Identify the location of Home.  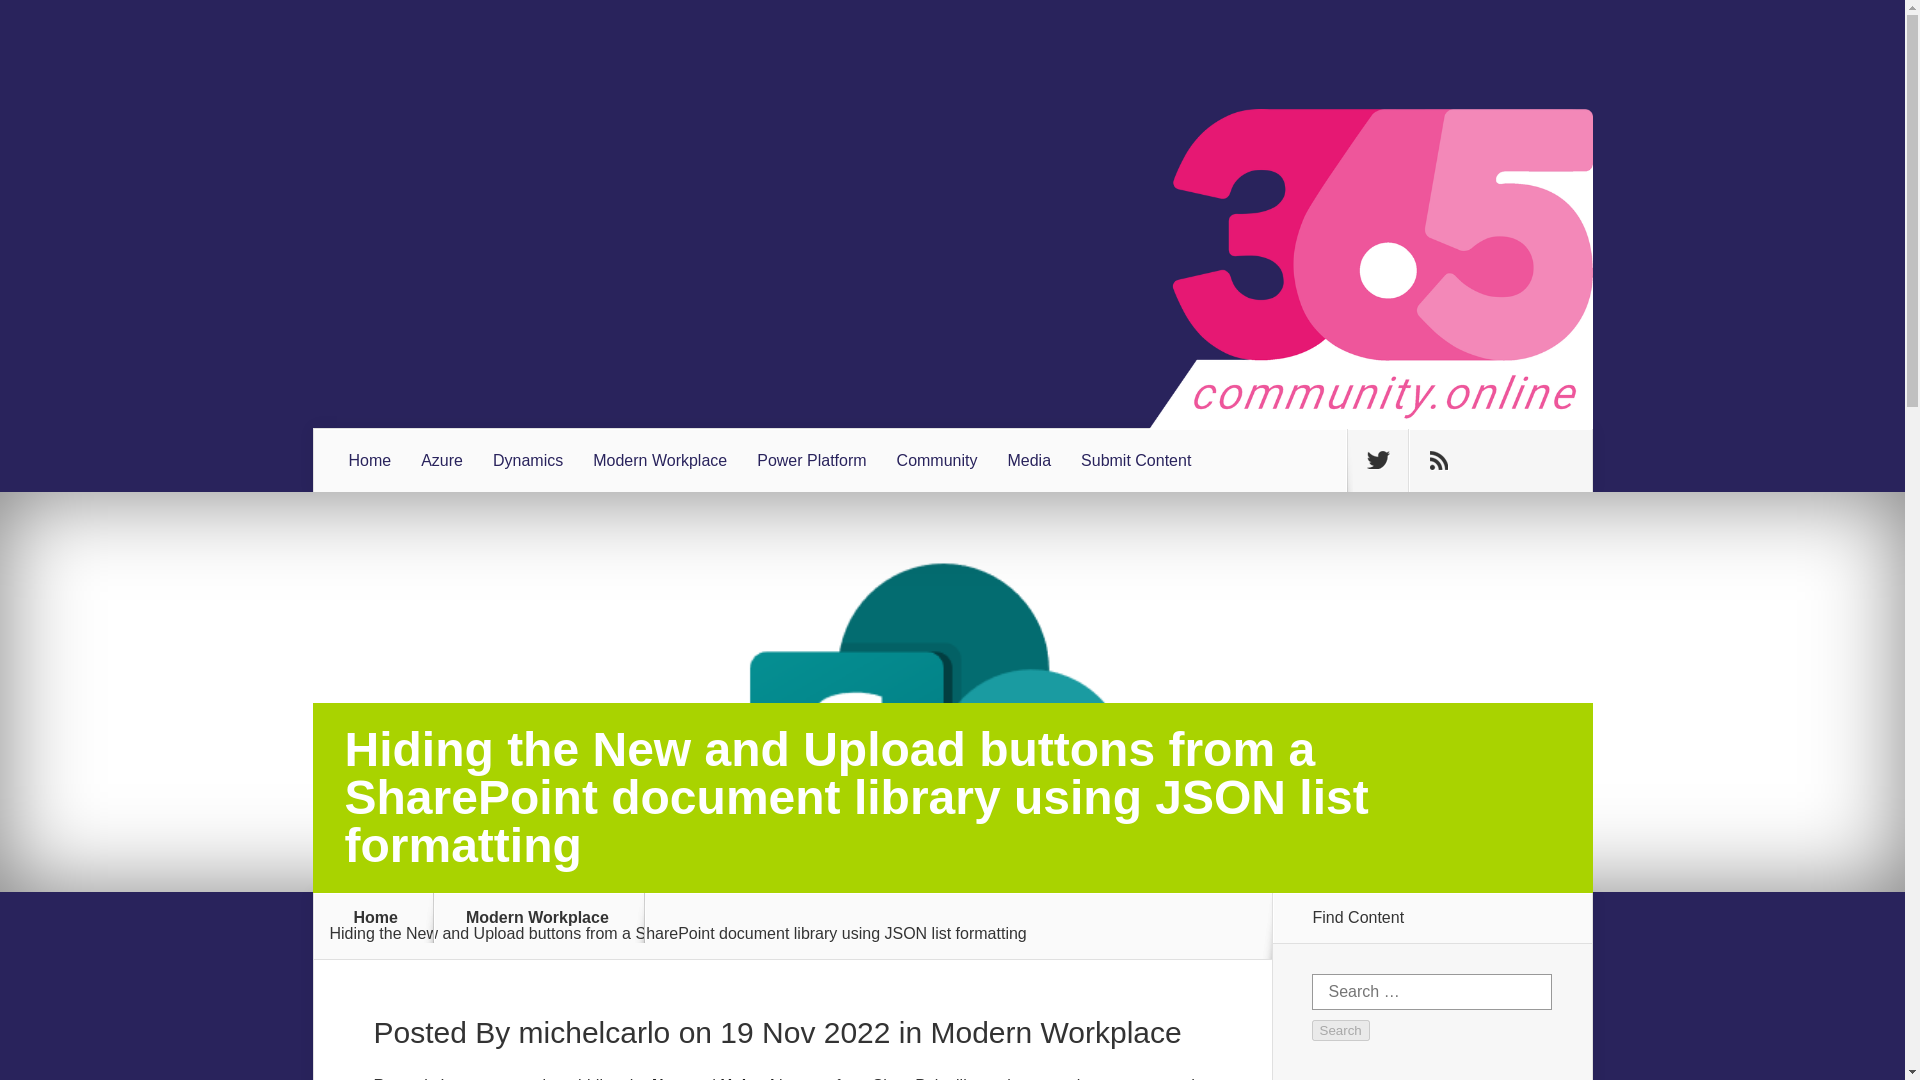
(376, 918).